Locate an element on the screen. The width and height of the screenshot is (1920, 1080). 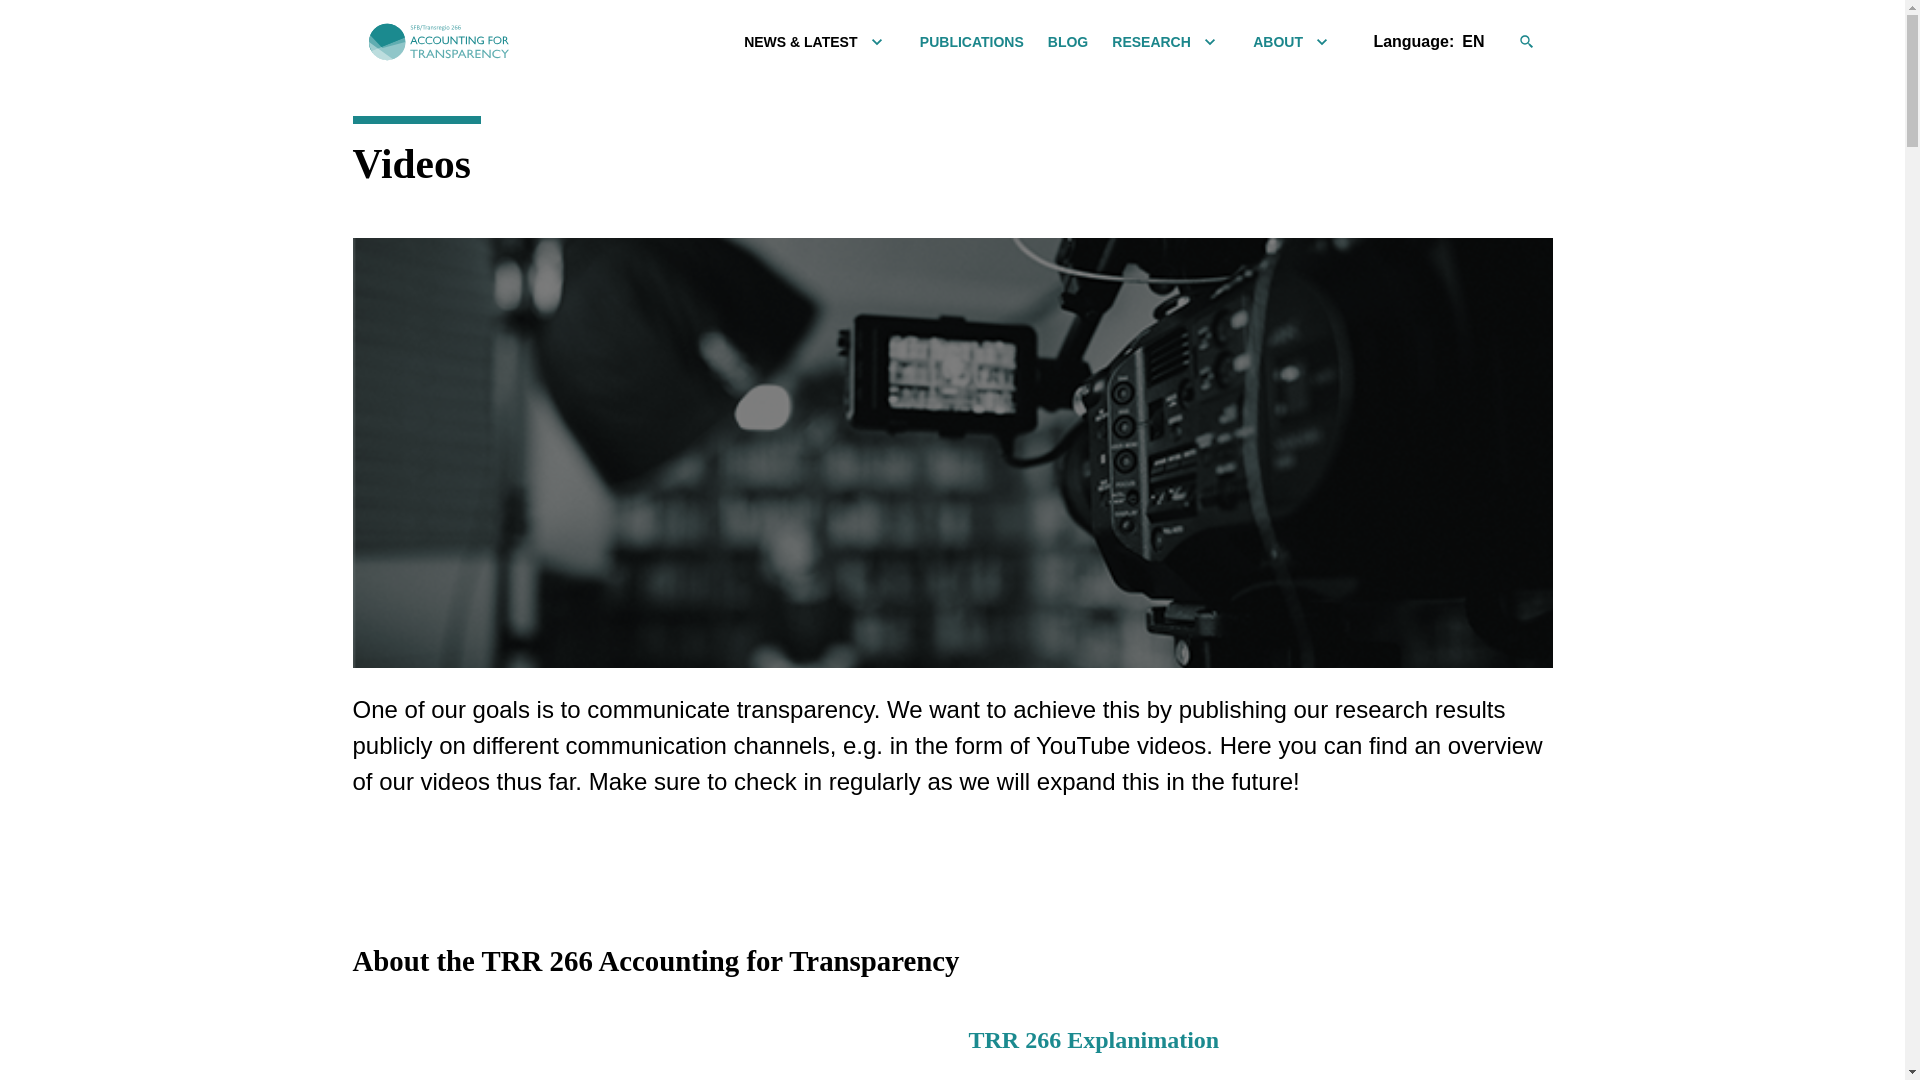
EN is located at coordinates (1472, 42).